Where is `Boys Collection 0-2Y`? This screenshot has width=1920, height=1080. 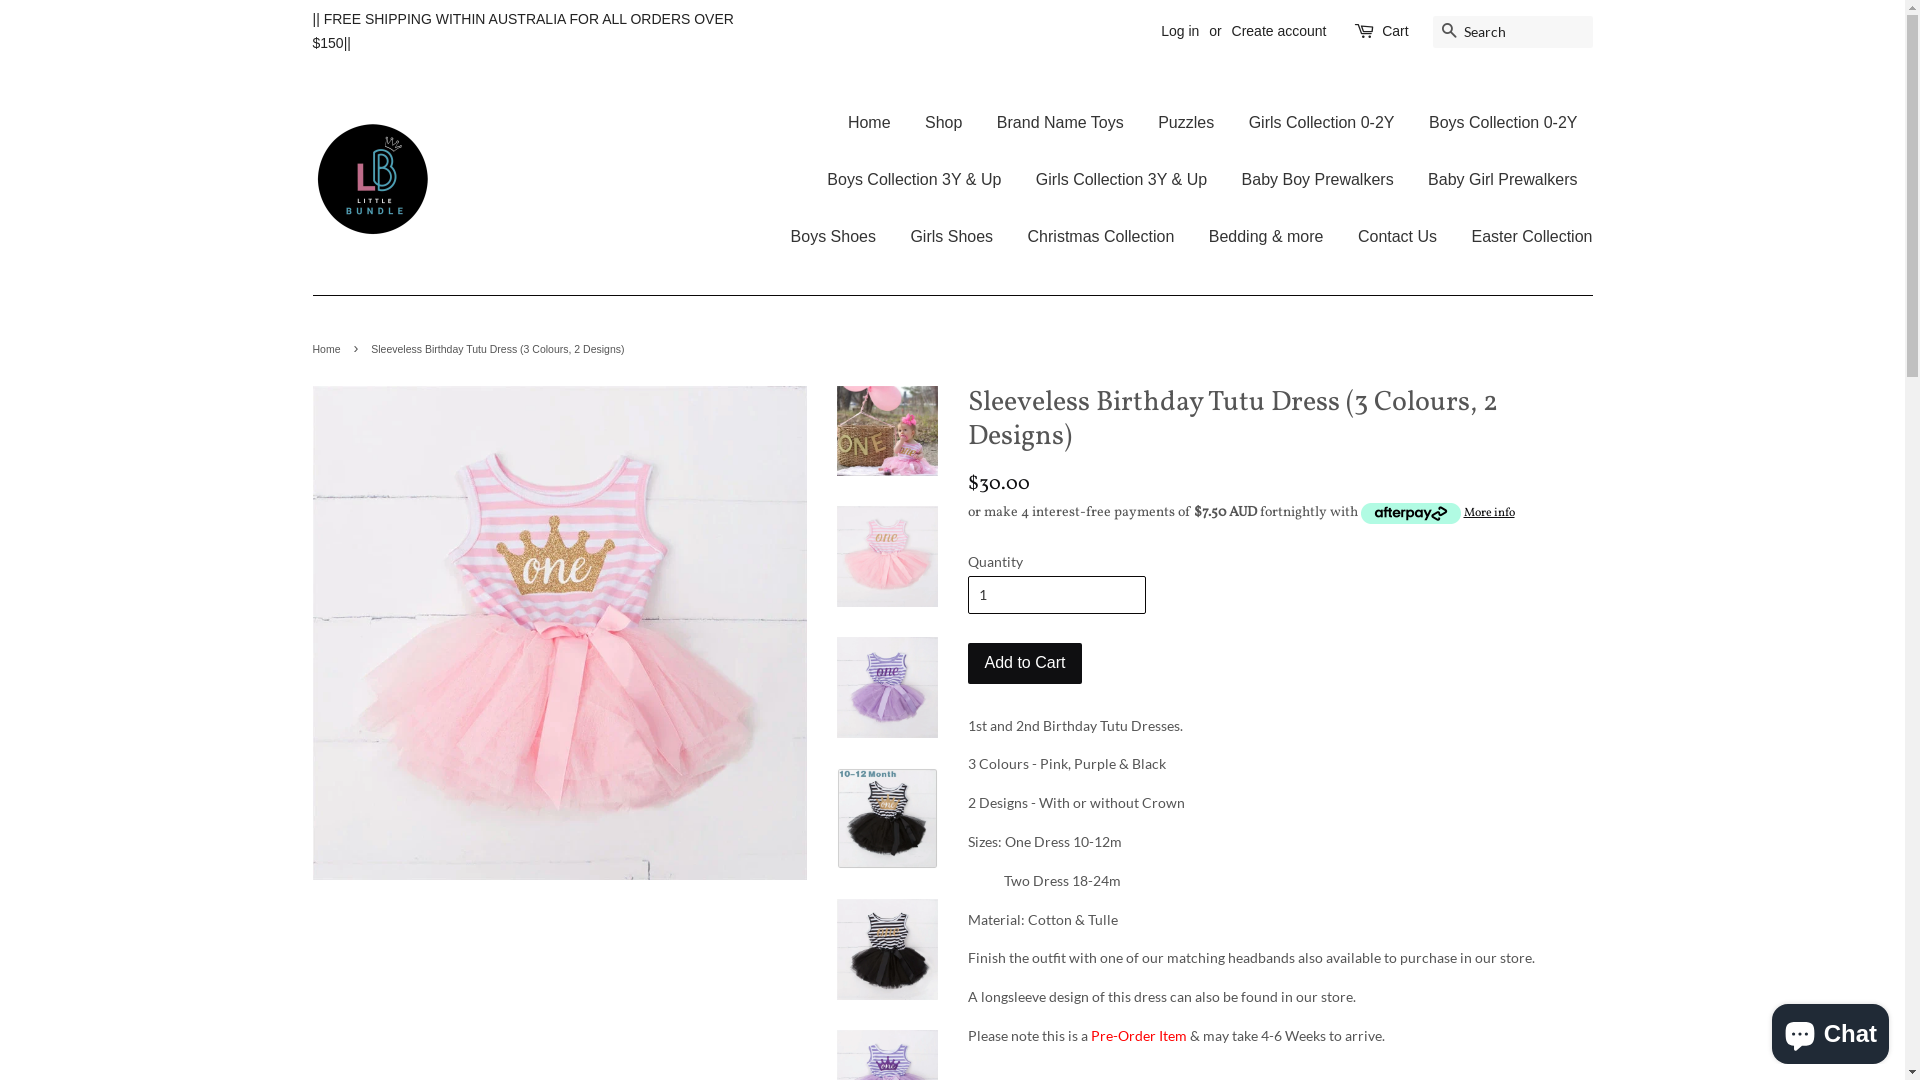 Boys Collection 0-2Y is located at coordinates (1504, 122).